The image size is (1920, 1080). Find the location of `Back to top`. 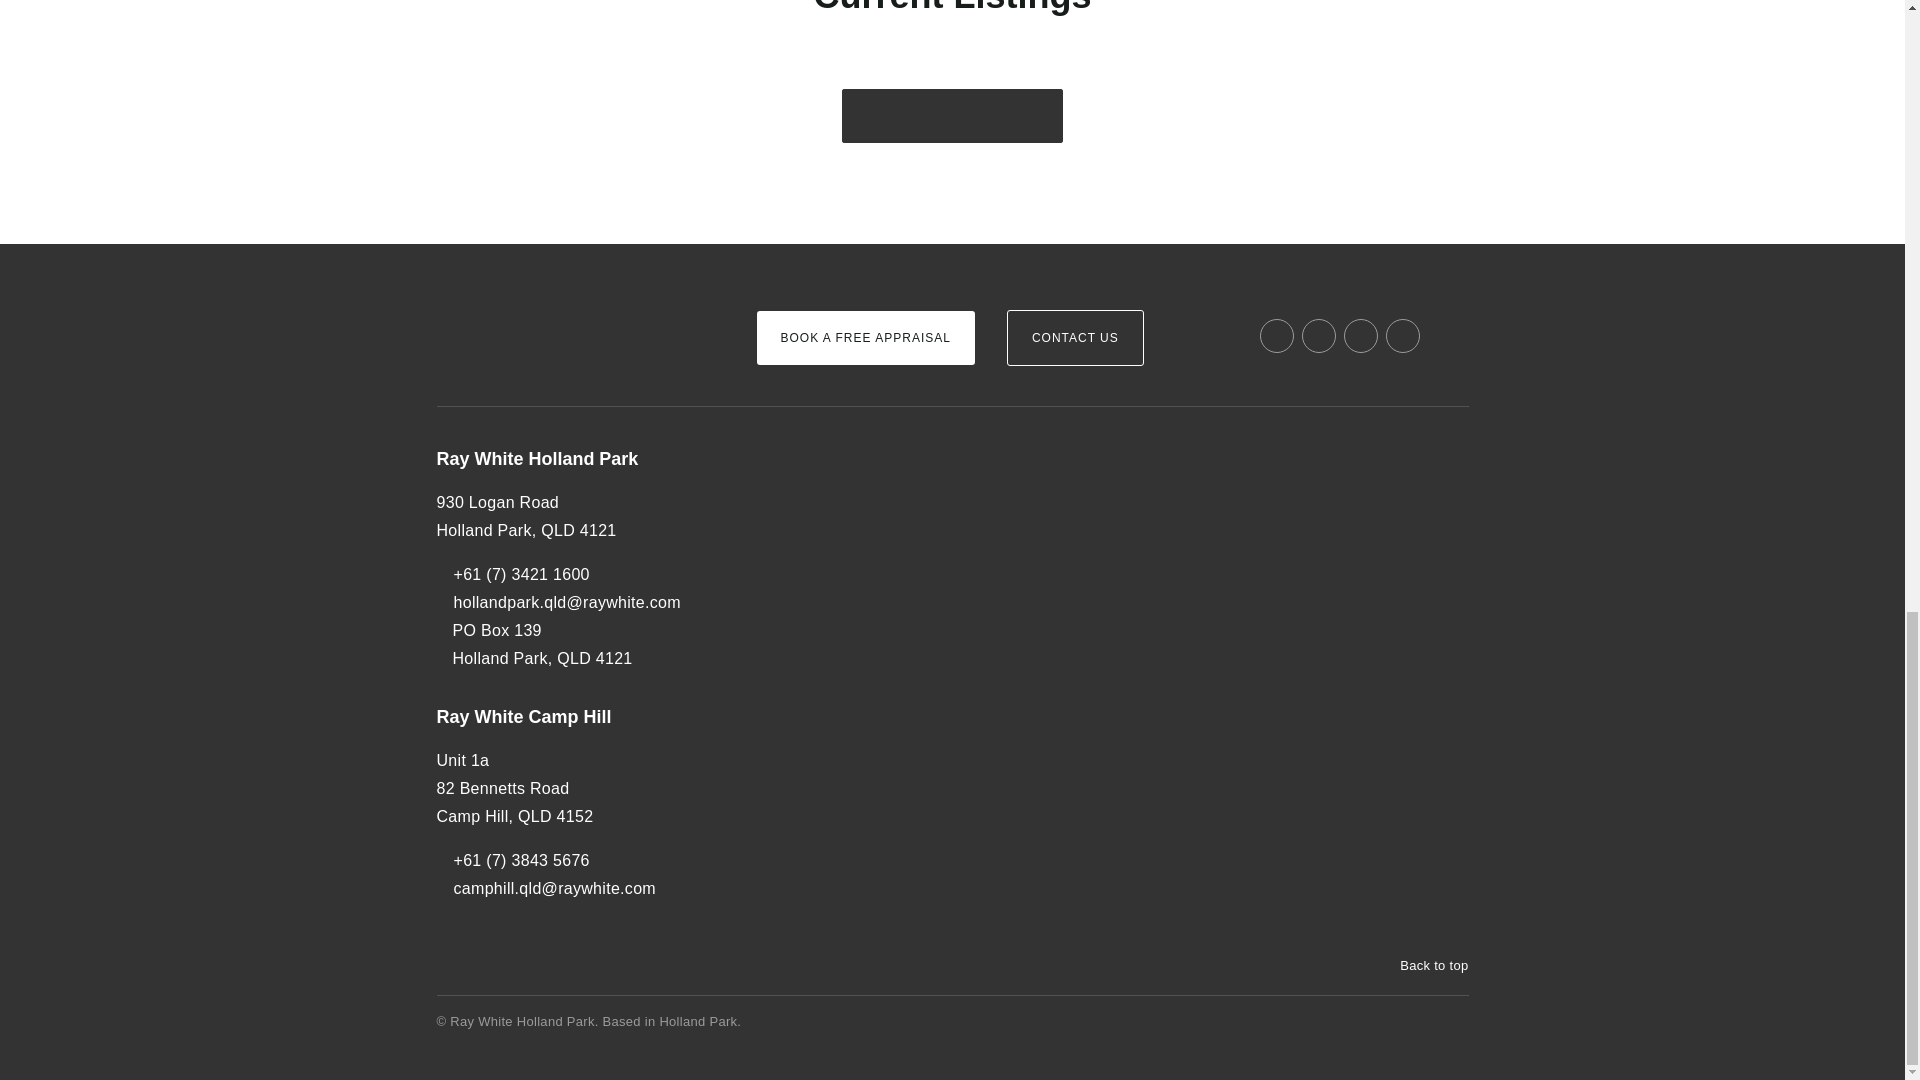

Back to top is located at coordinates (1424, 966).